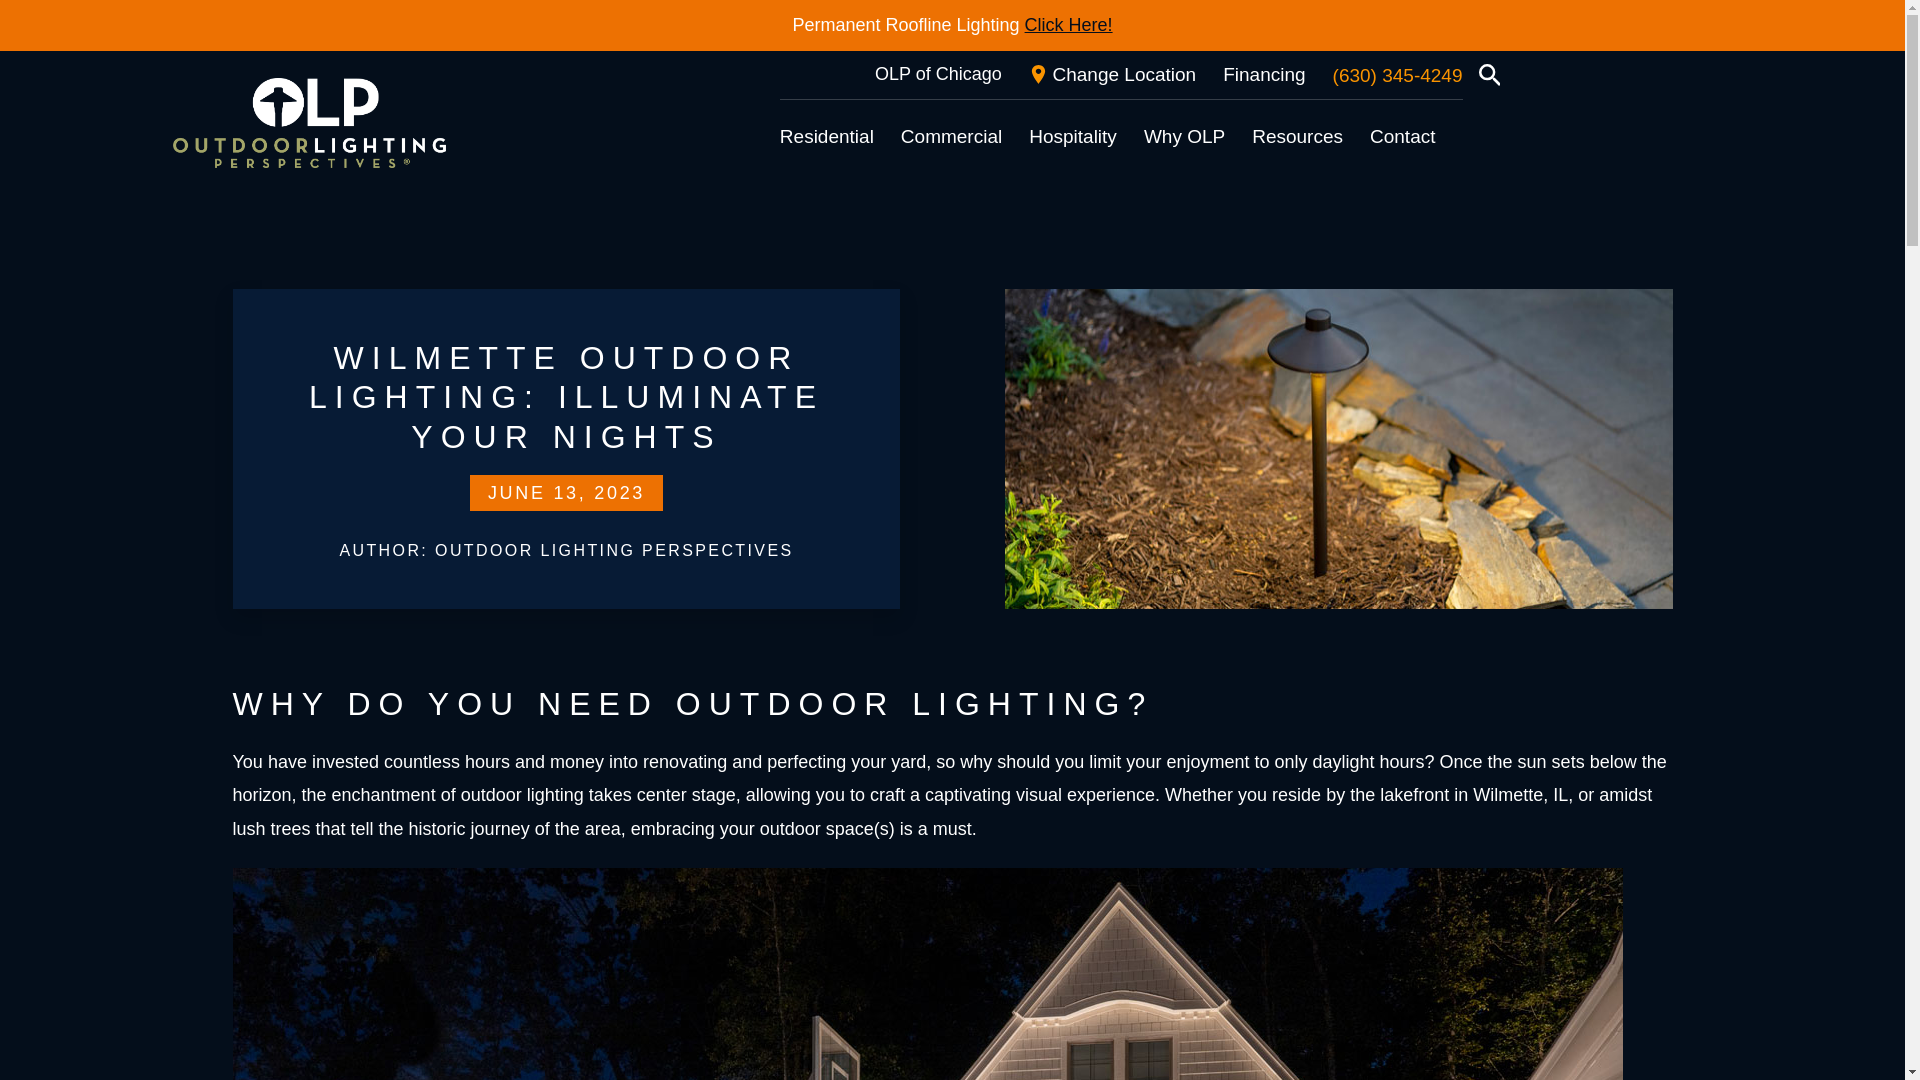 The width and height of the screenshot is (1920, 1080). What do you see at coordinates (826, 136) in the screenshot?
I see `Residential` at bounding box center [826, 136].